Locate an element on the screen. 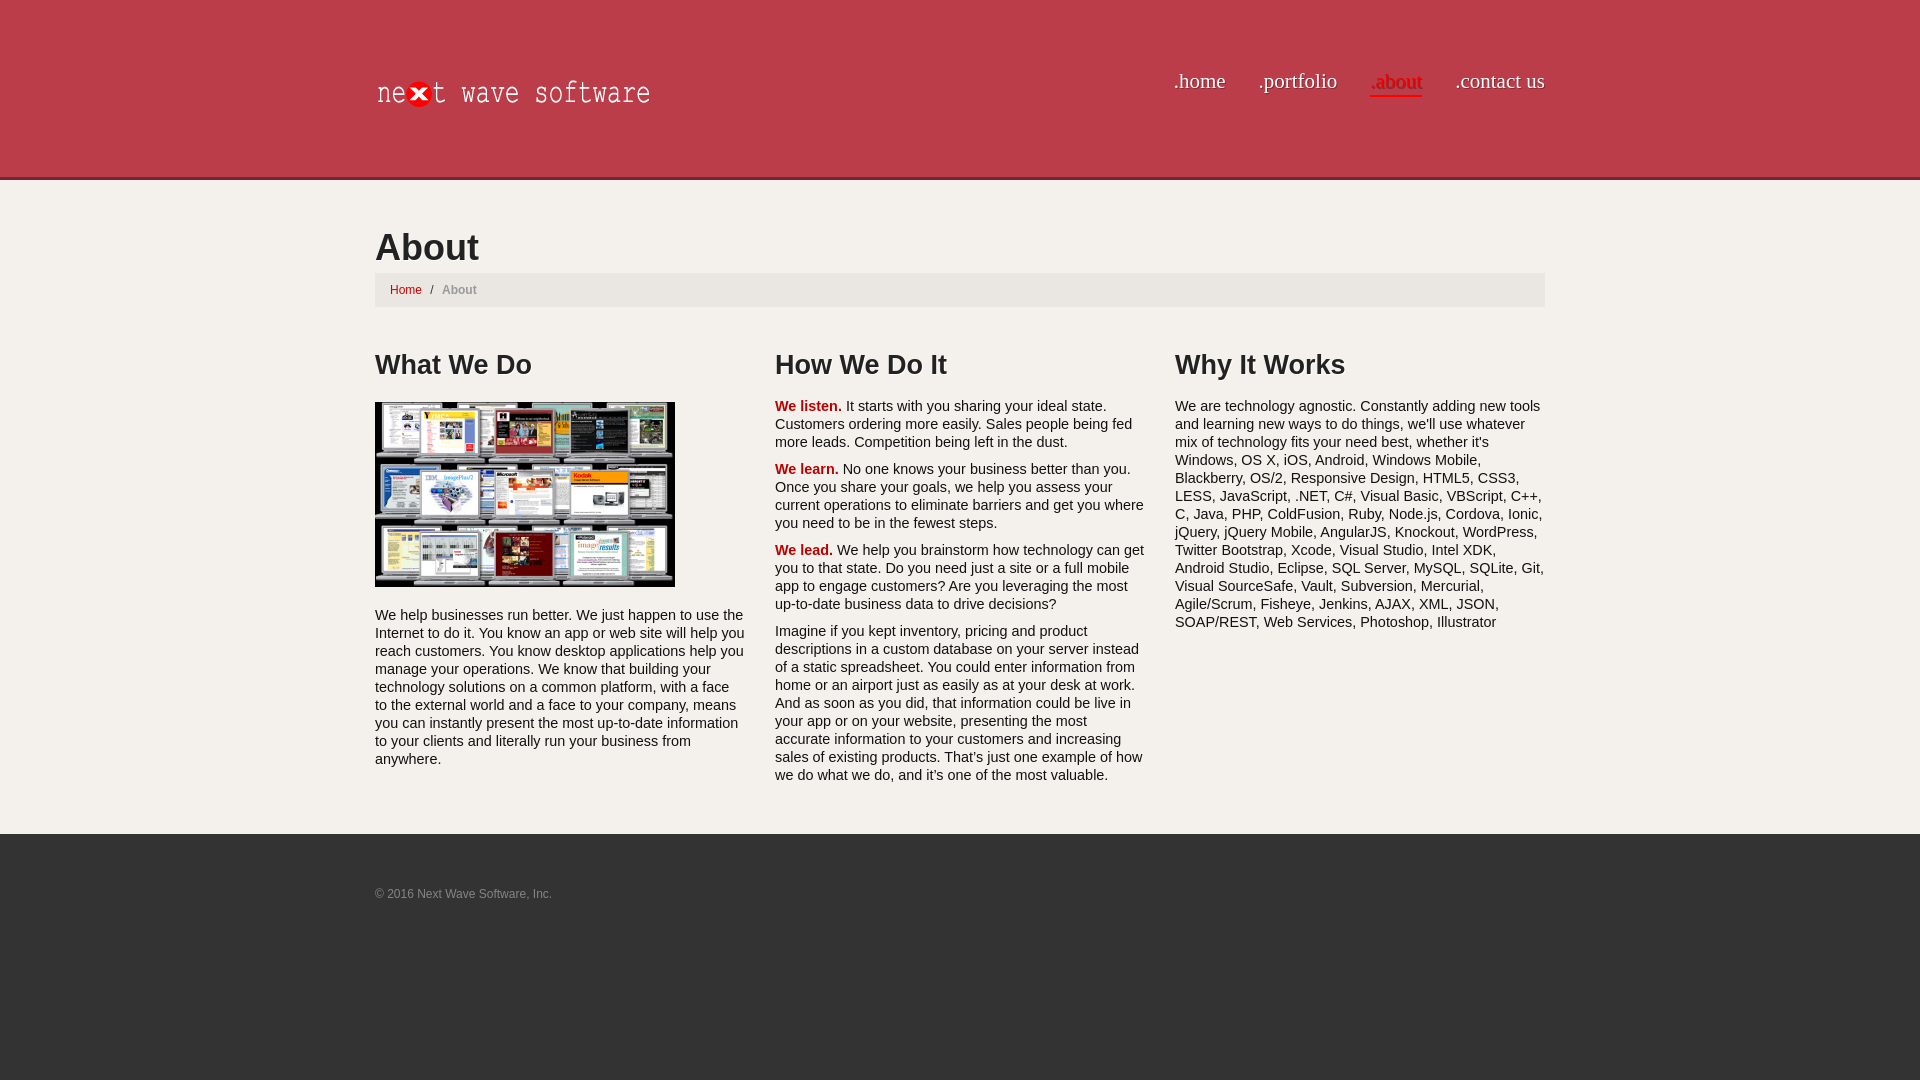  Way more than cool sites. is located at coordinates (513, 90).